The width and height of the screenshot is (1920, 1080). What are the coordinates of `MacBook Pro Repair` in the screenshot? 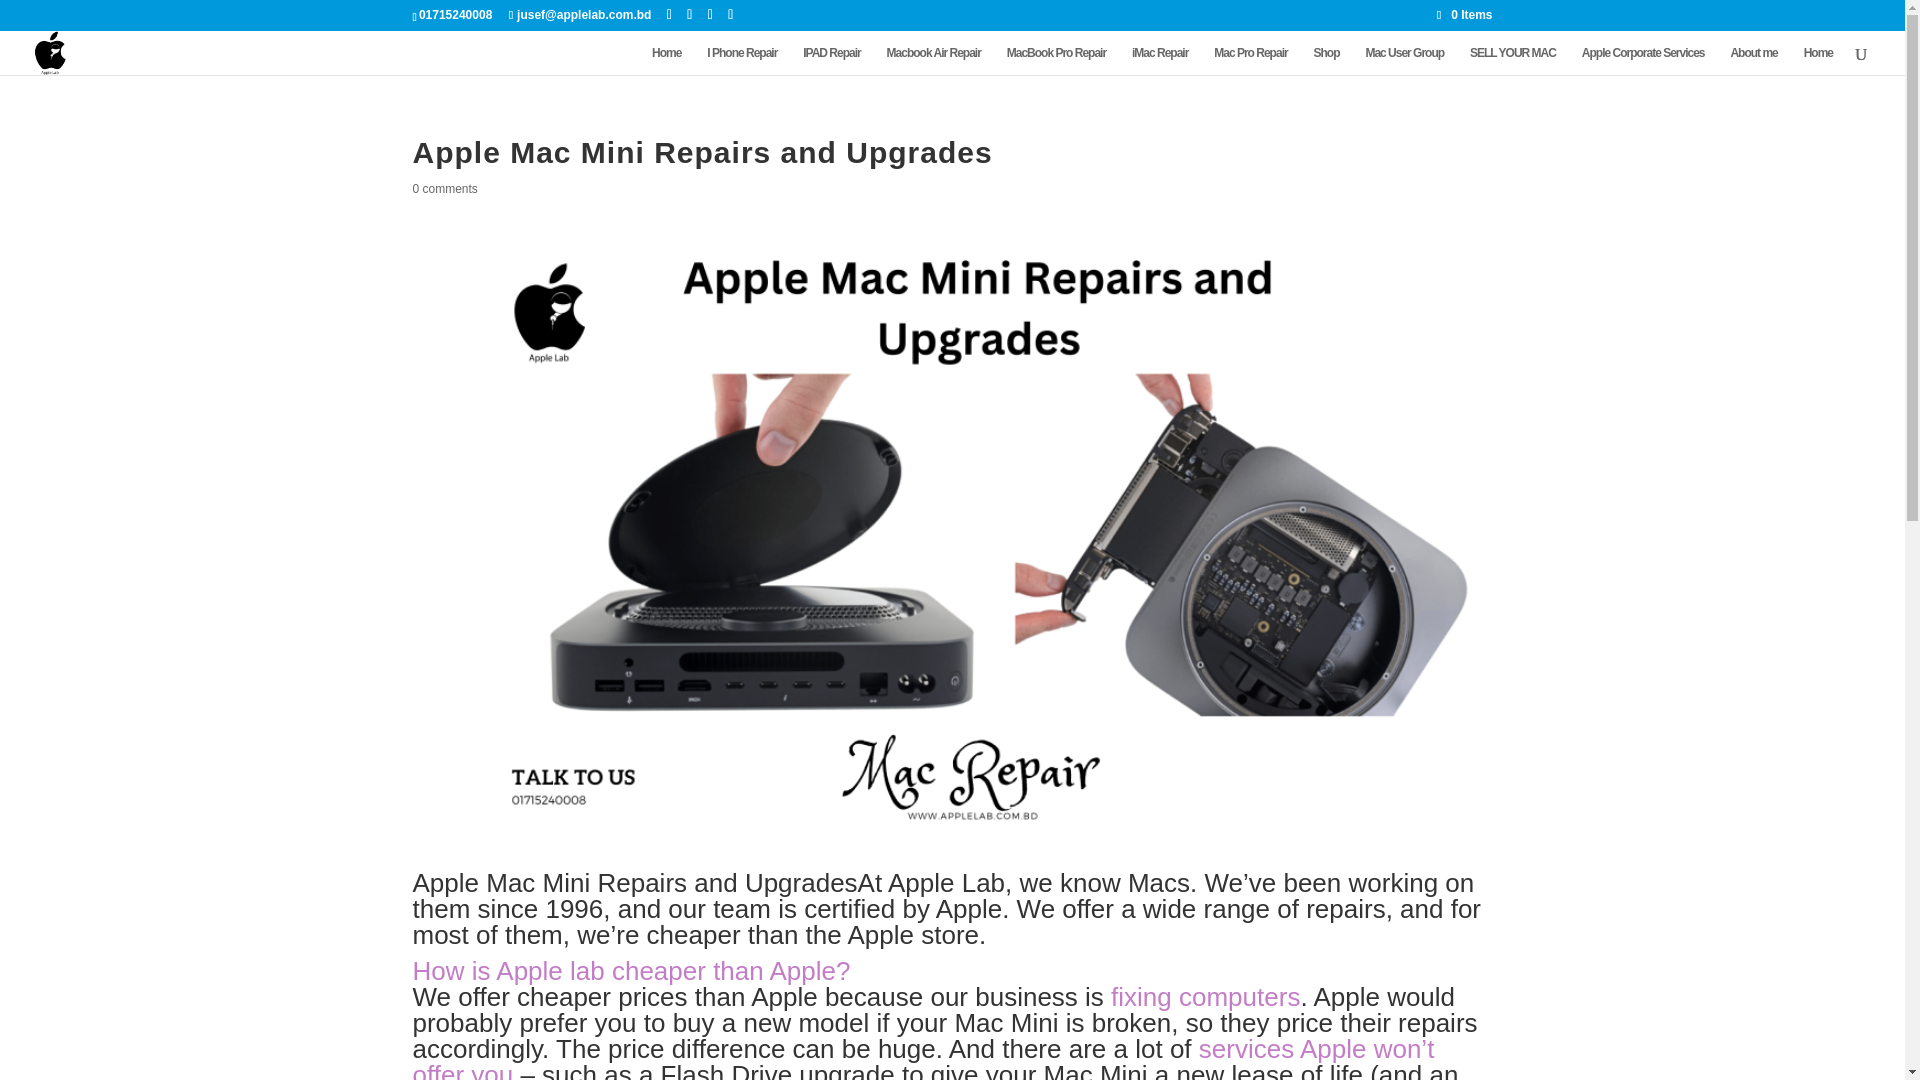 It's located at (1056, 60).